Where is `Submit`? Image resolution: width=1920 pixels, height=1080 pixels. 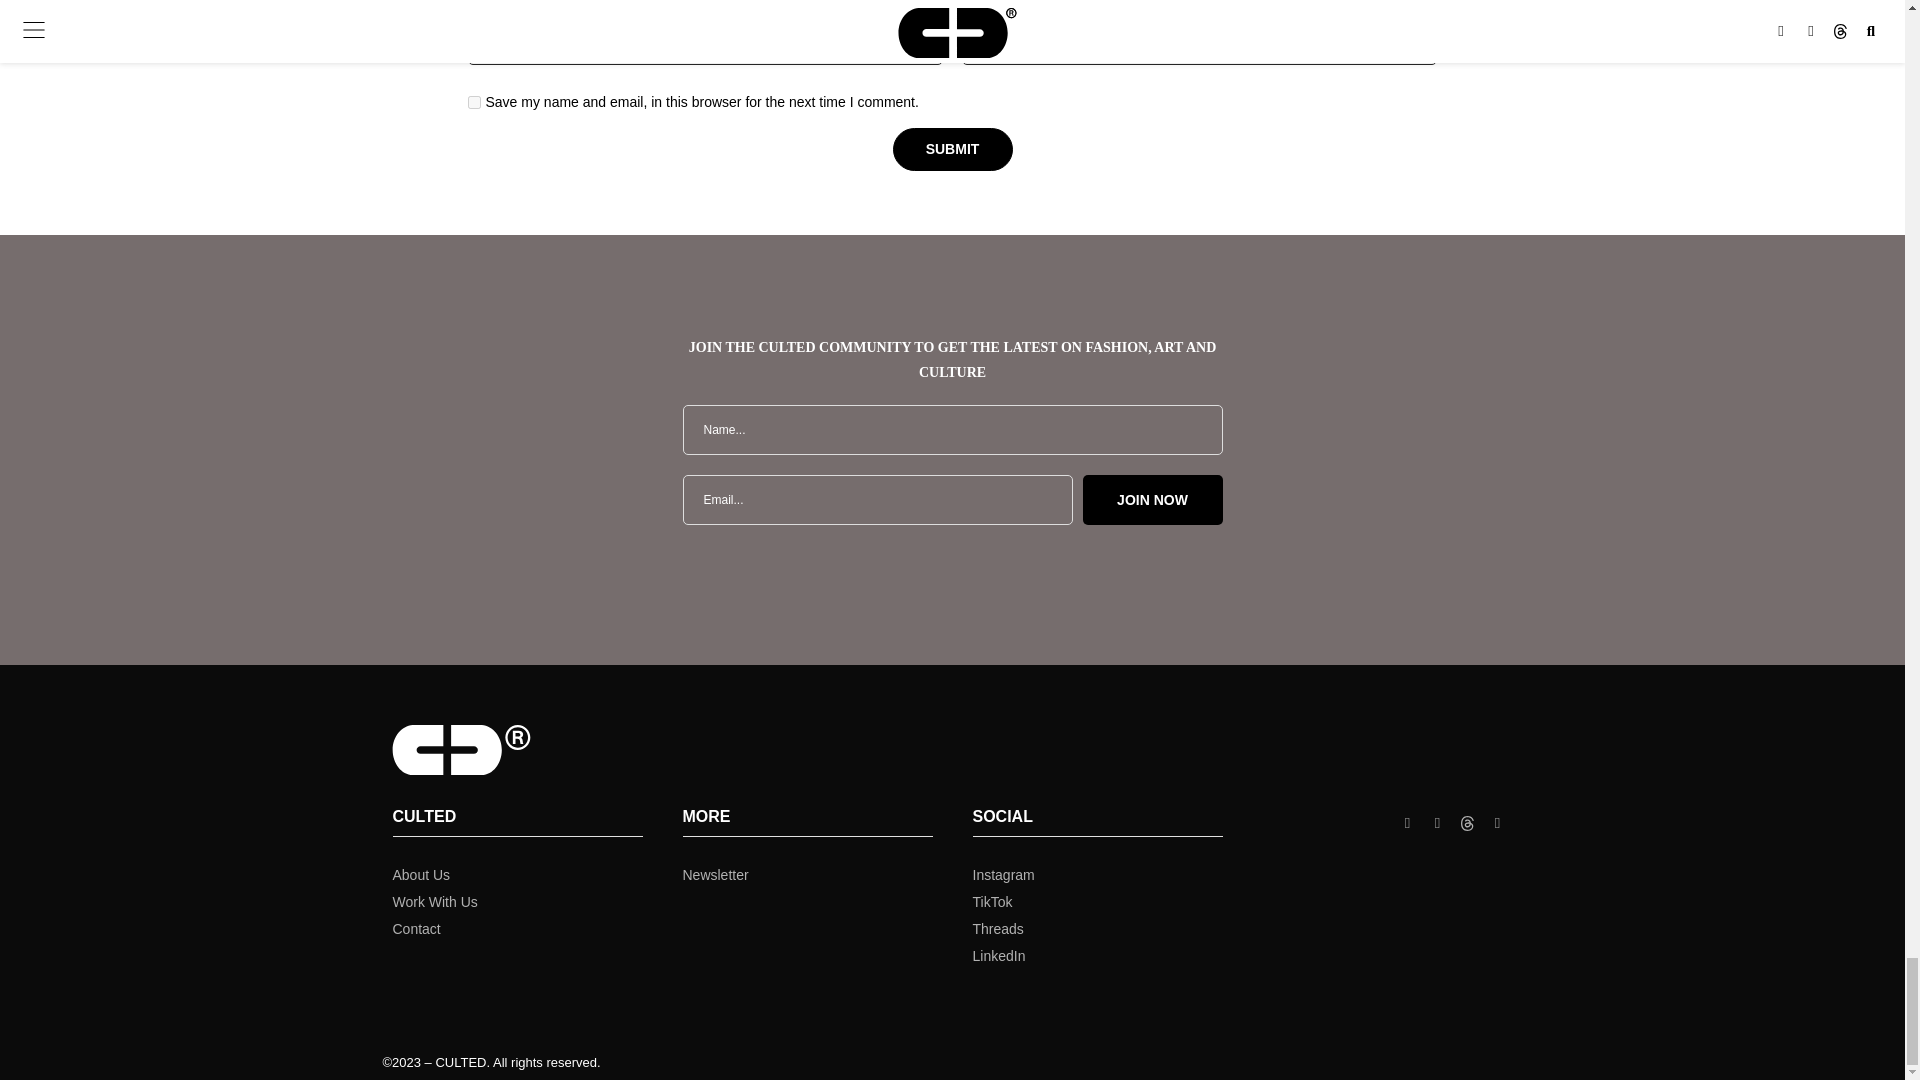
Submit is located at coordinates (952, 149).